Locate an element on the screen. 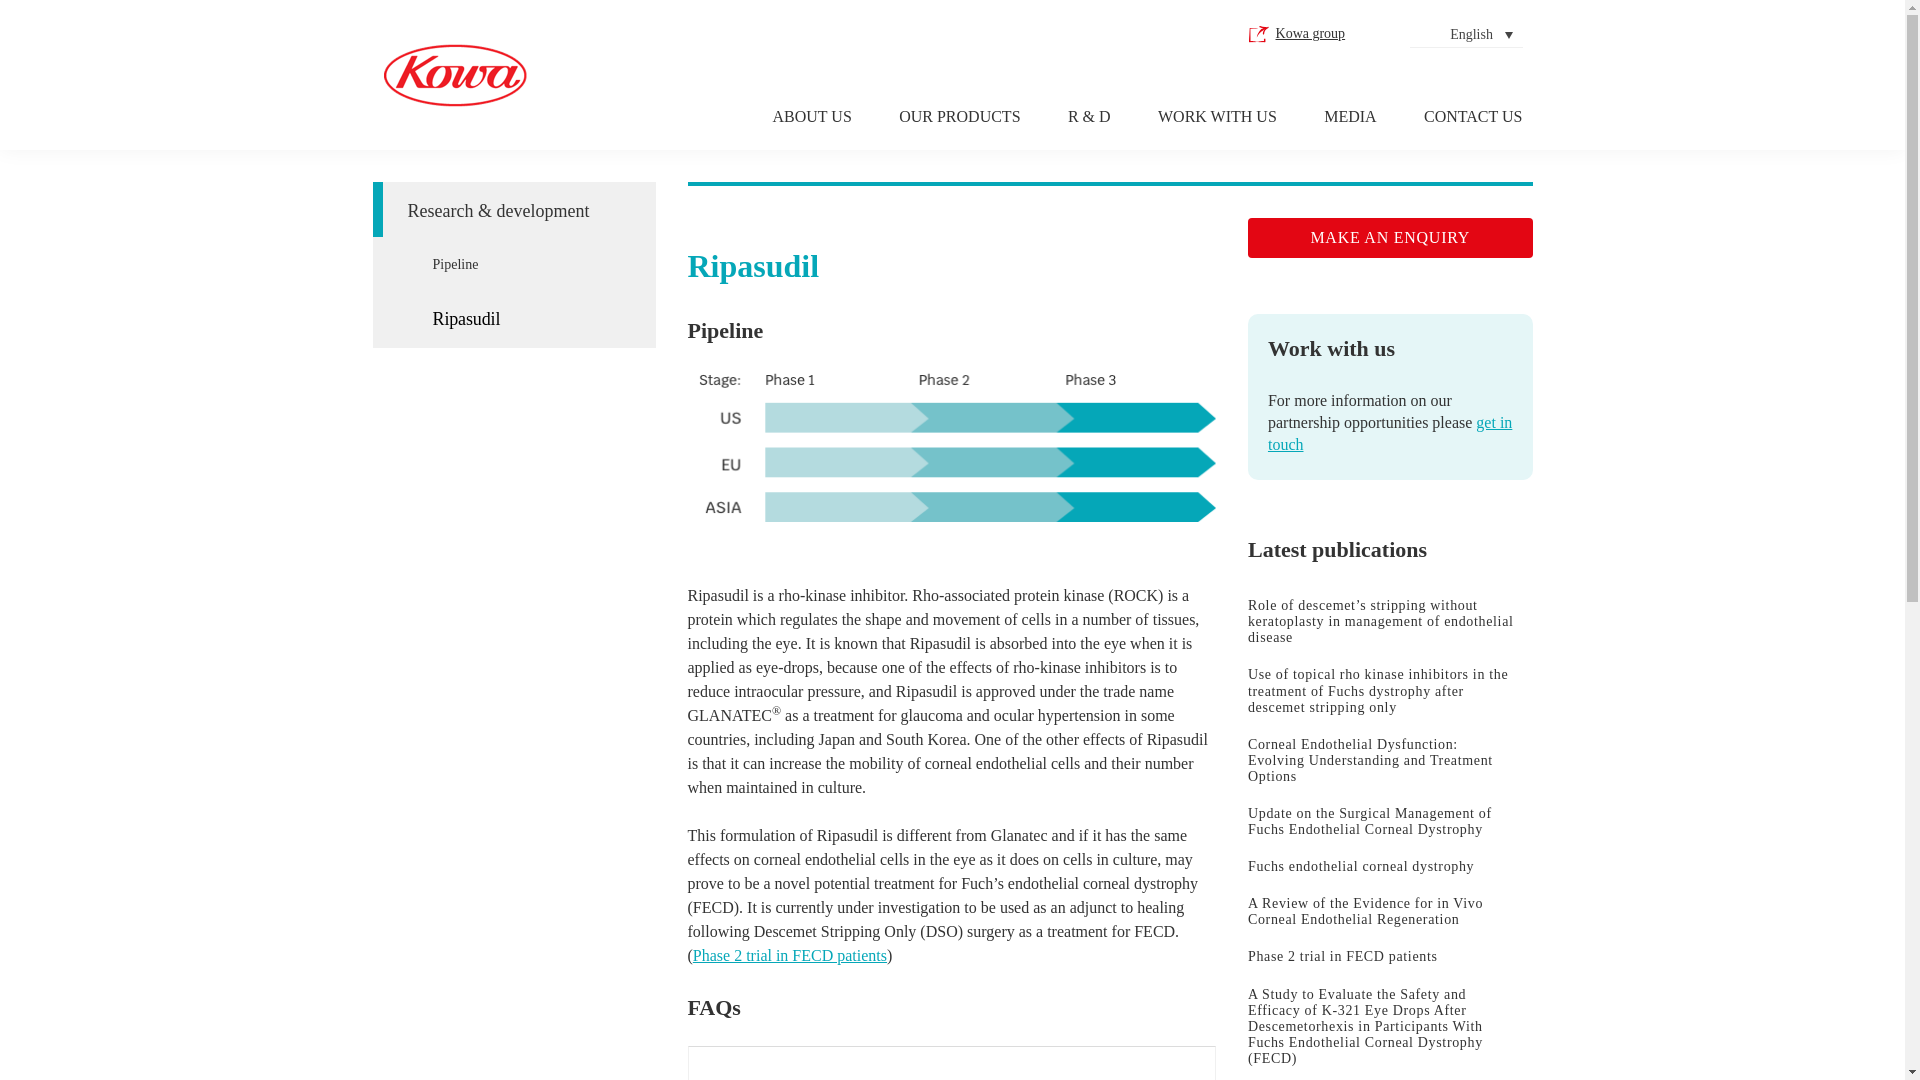 The image size is (1920, 1080). Ripasudil is located at coordinates (530, 318).